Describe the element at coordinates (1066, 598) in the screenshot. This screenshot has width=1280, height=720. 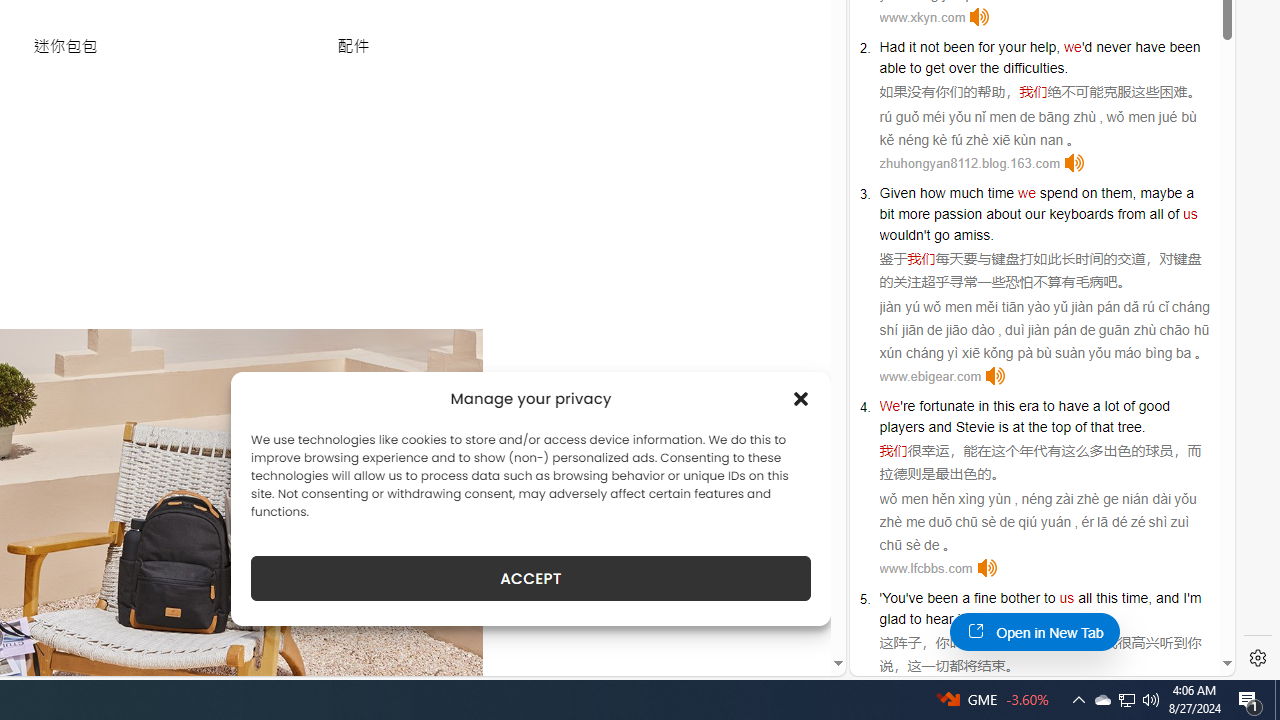
I see `us` at that location.